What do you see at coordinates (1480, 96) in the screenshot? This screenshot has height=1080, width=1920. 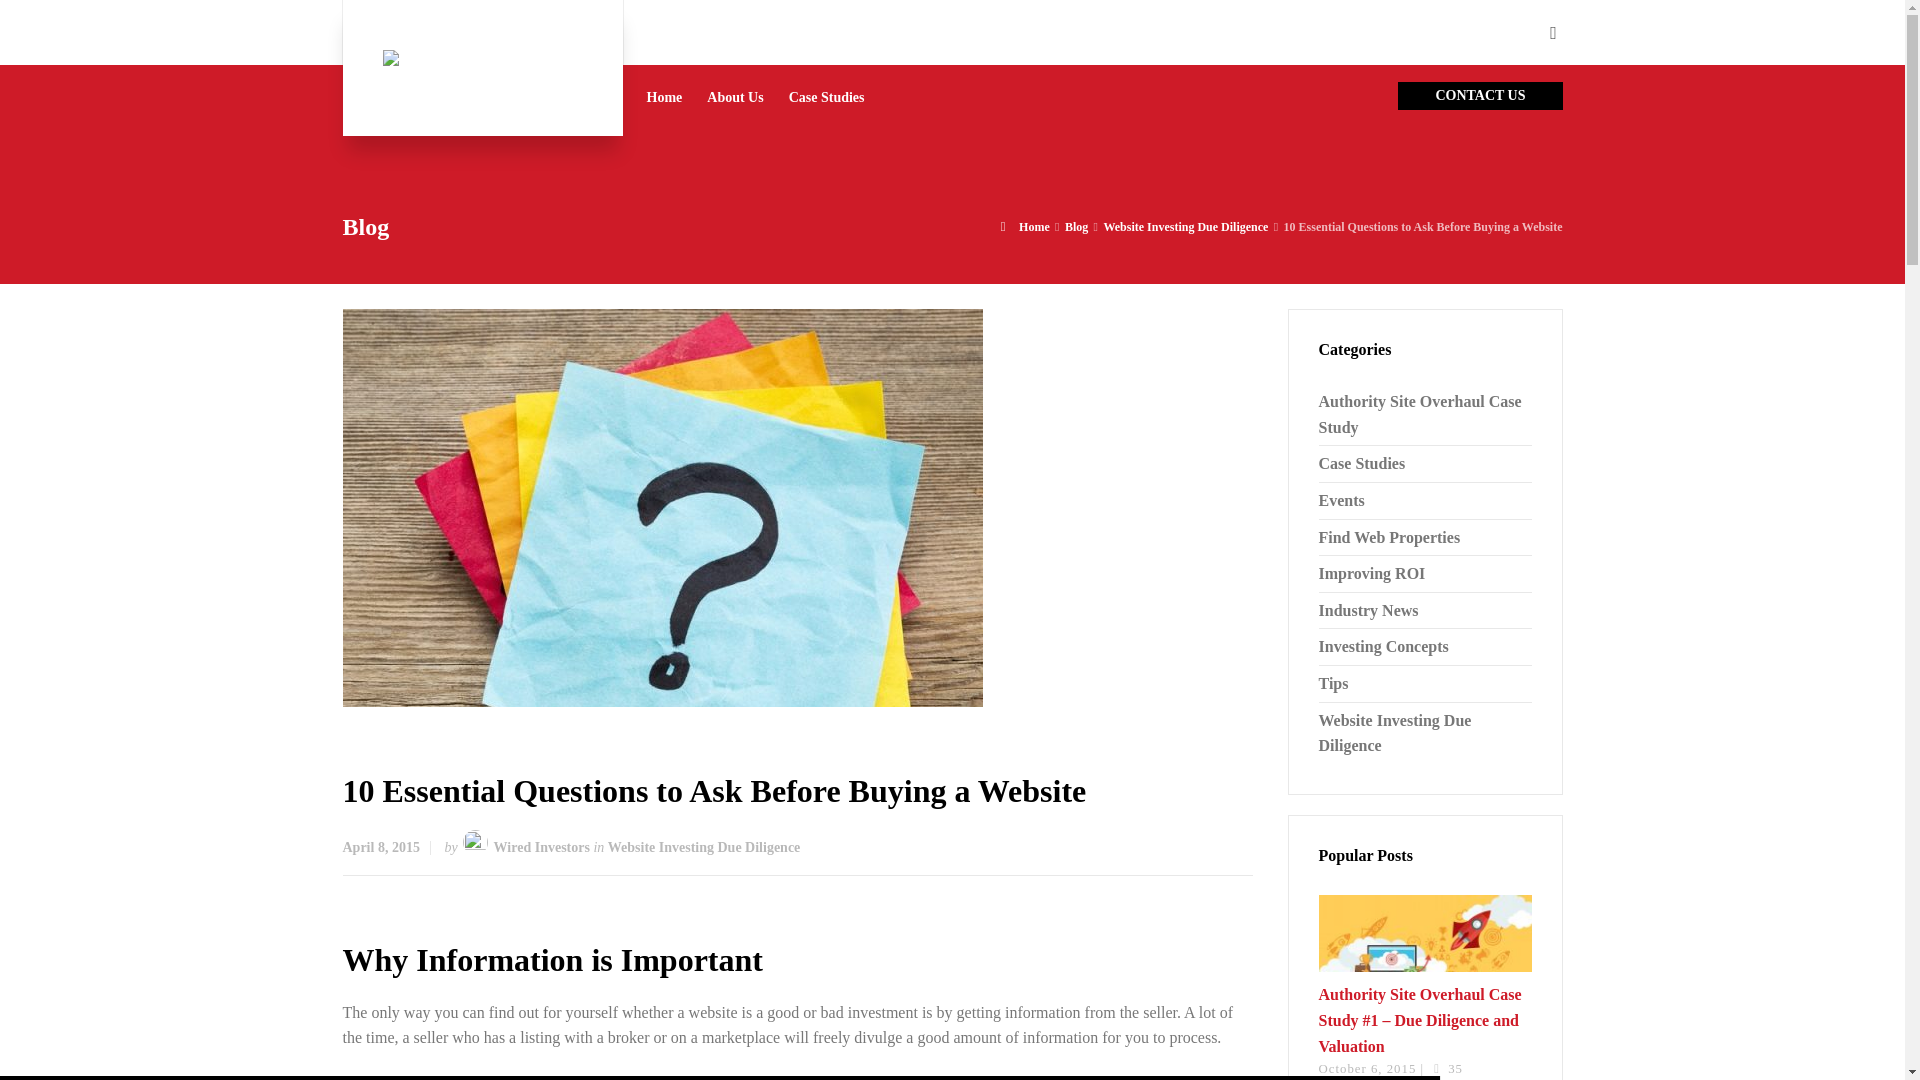 I see `CONTACT US` at bounding box center [1480, 96].